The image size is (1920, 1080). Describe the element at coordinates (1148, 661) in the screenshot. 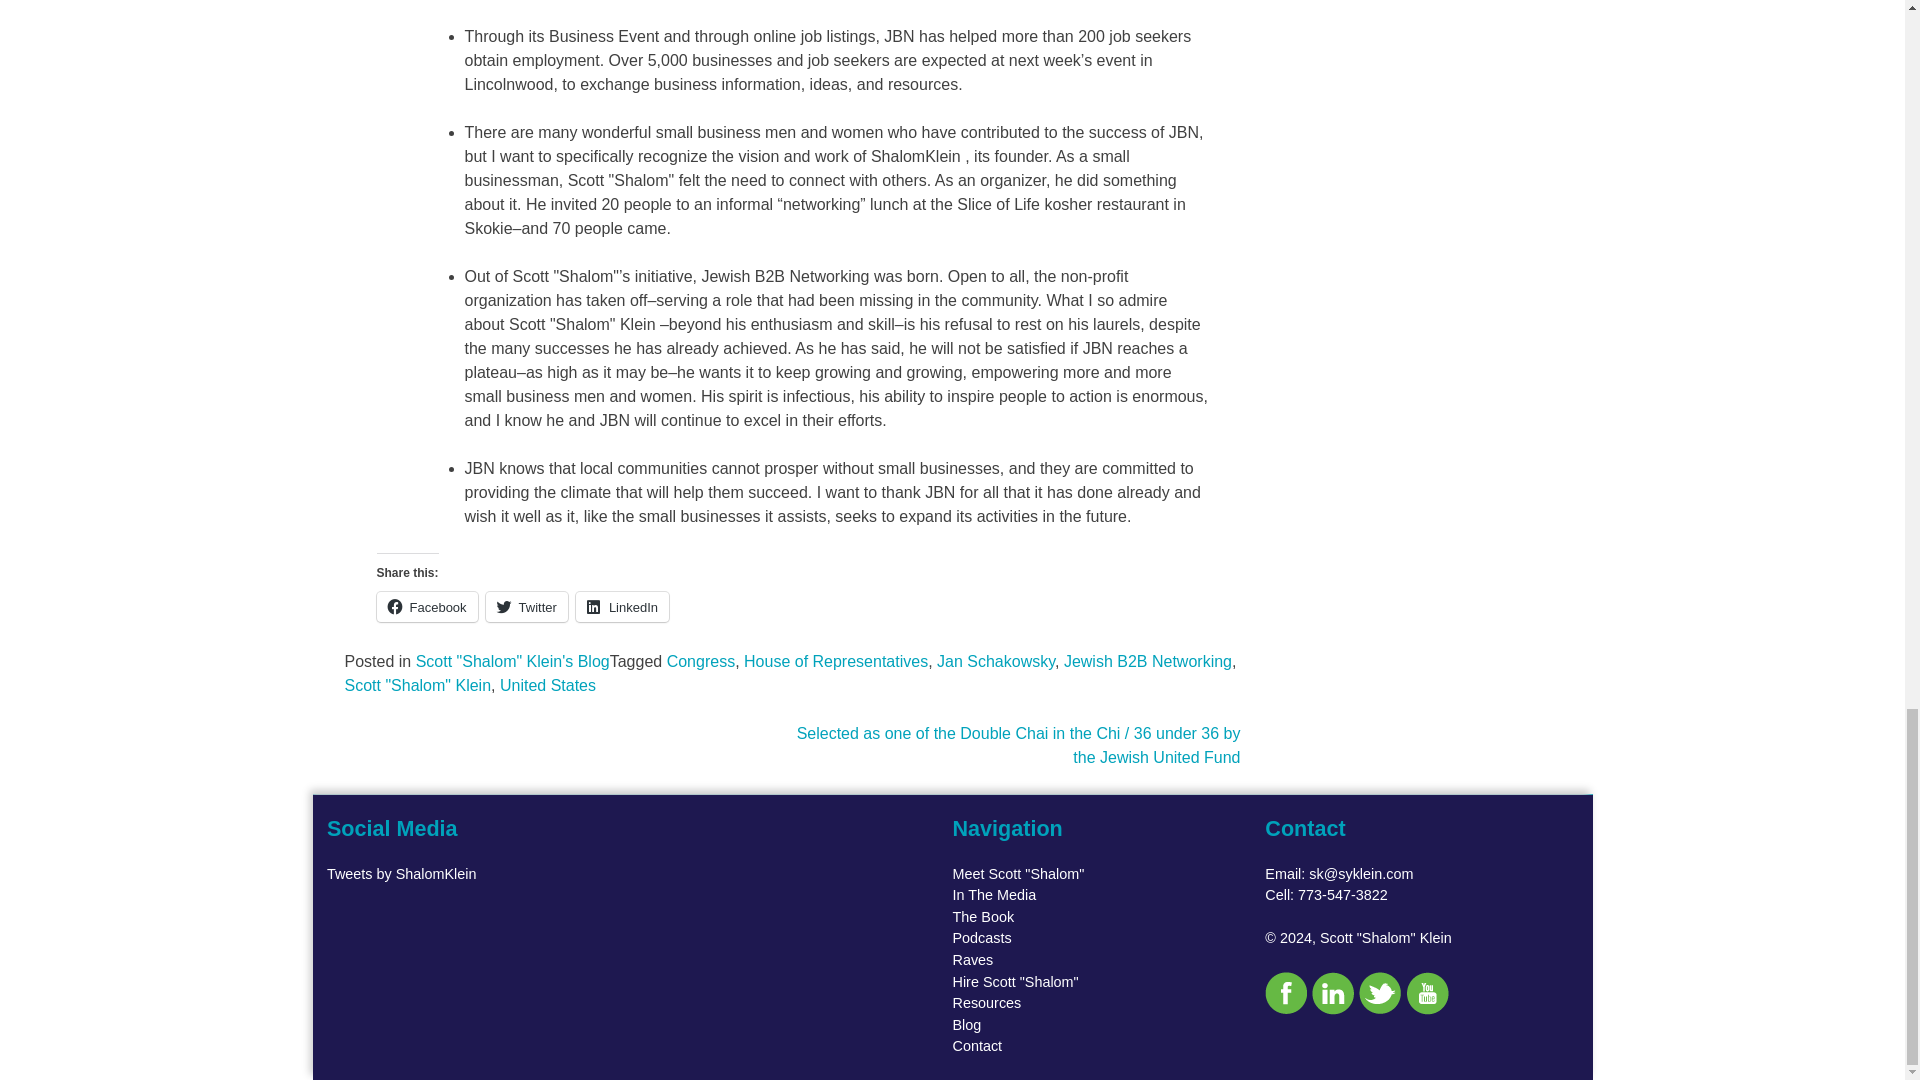

I see `Jewish B2B Networking` at that location.